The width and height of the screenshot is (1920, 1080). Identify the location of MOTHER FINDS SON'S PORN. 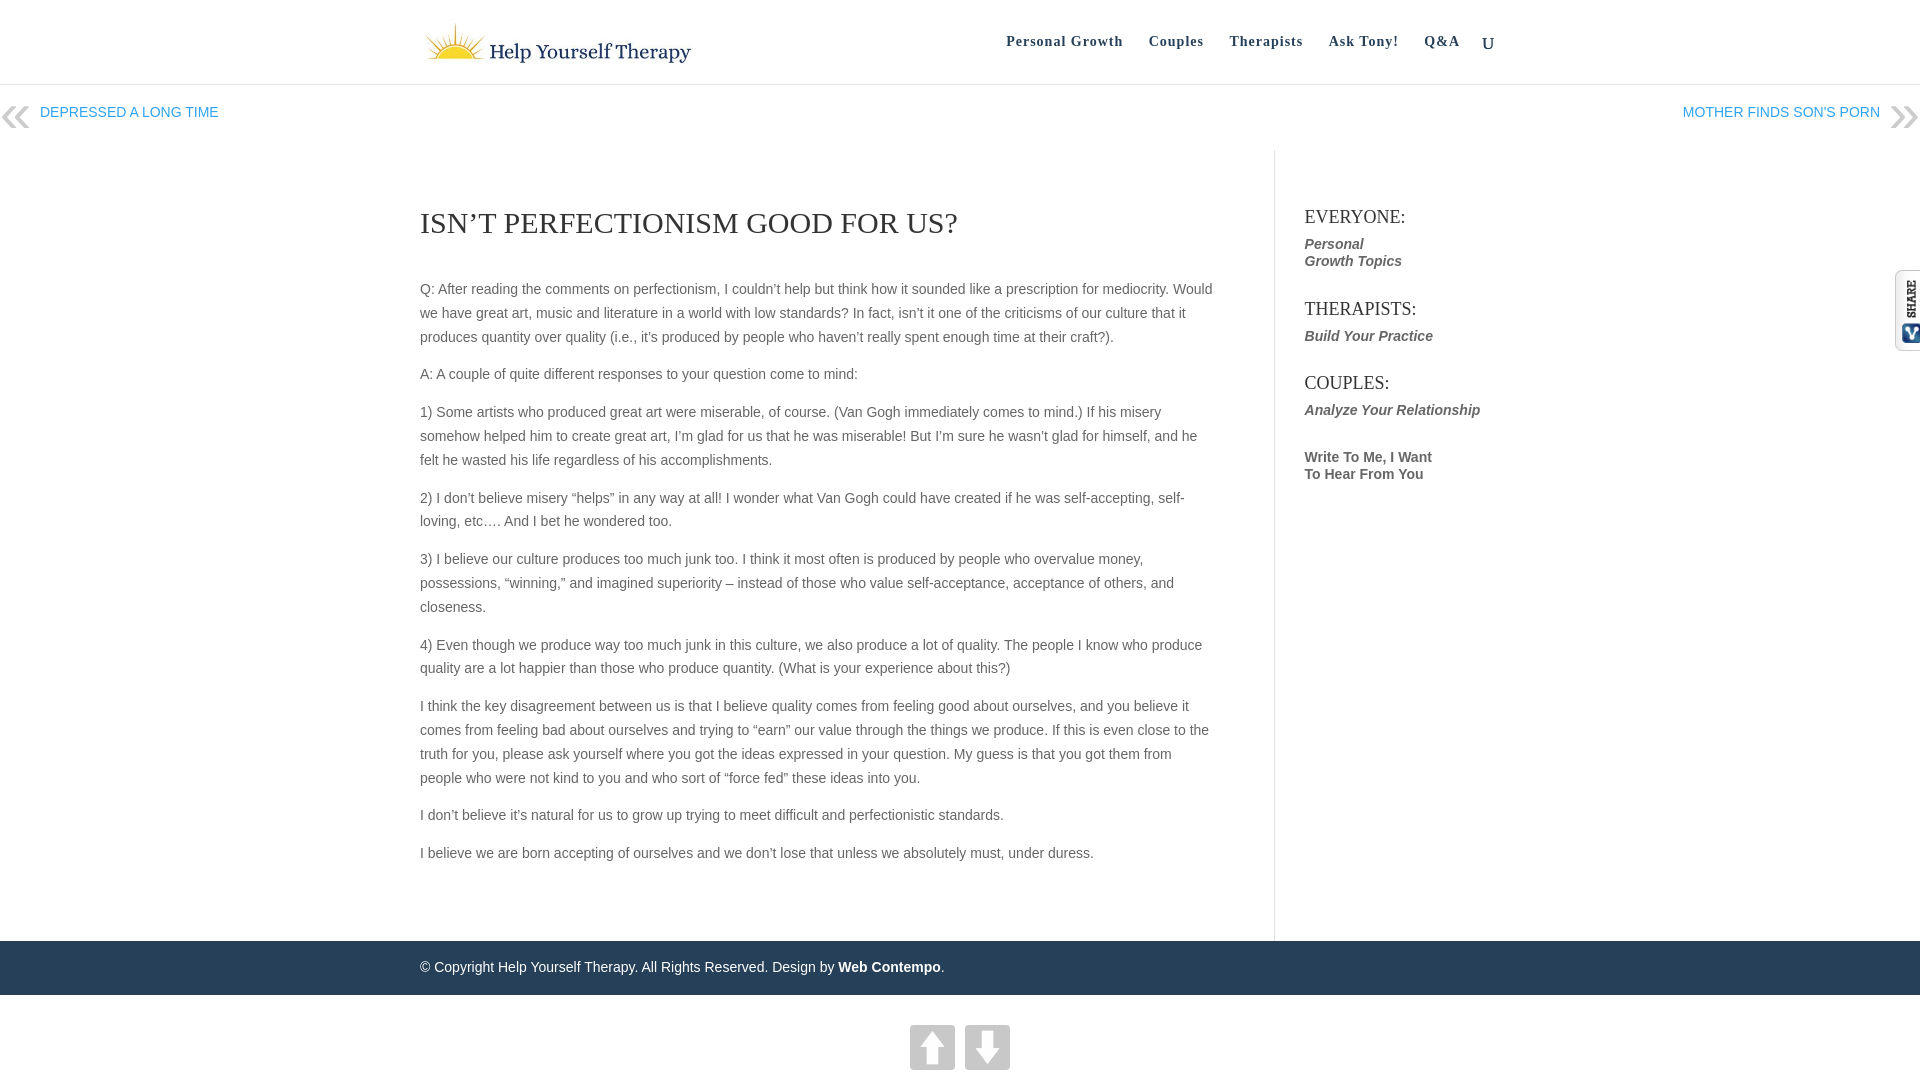
(1781, 111).